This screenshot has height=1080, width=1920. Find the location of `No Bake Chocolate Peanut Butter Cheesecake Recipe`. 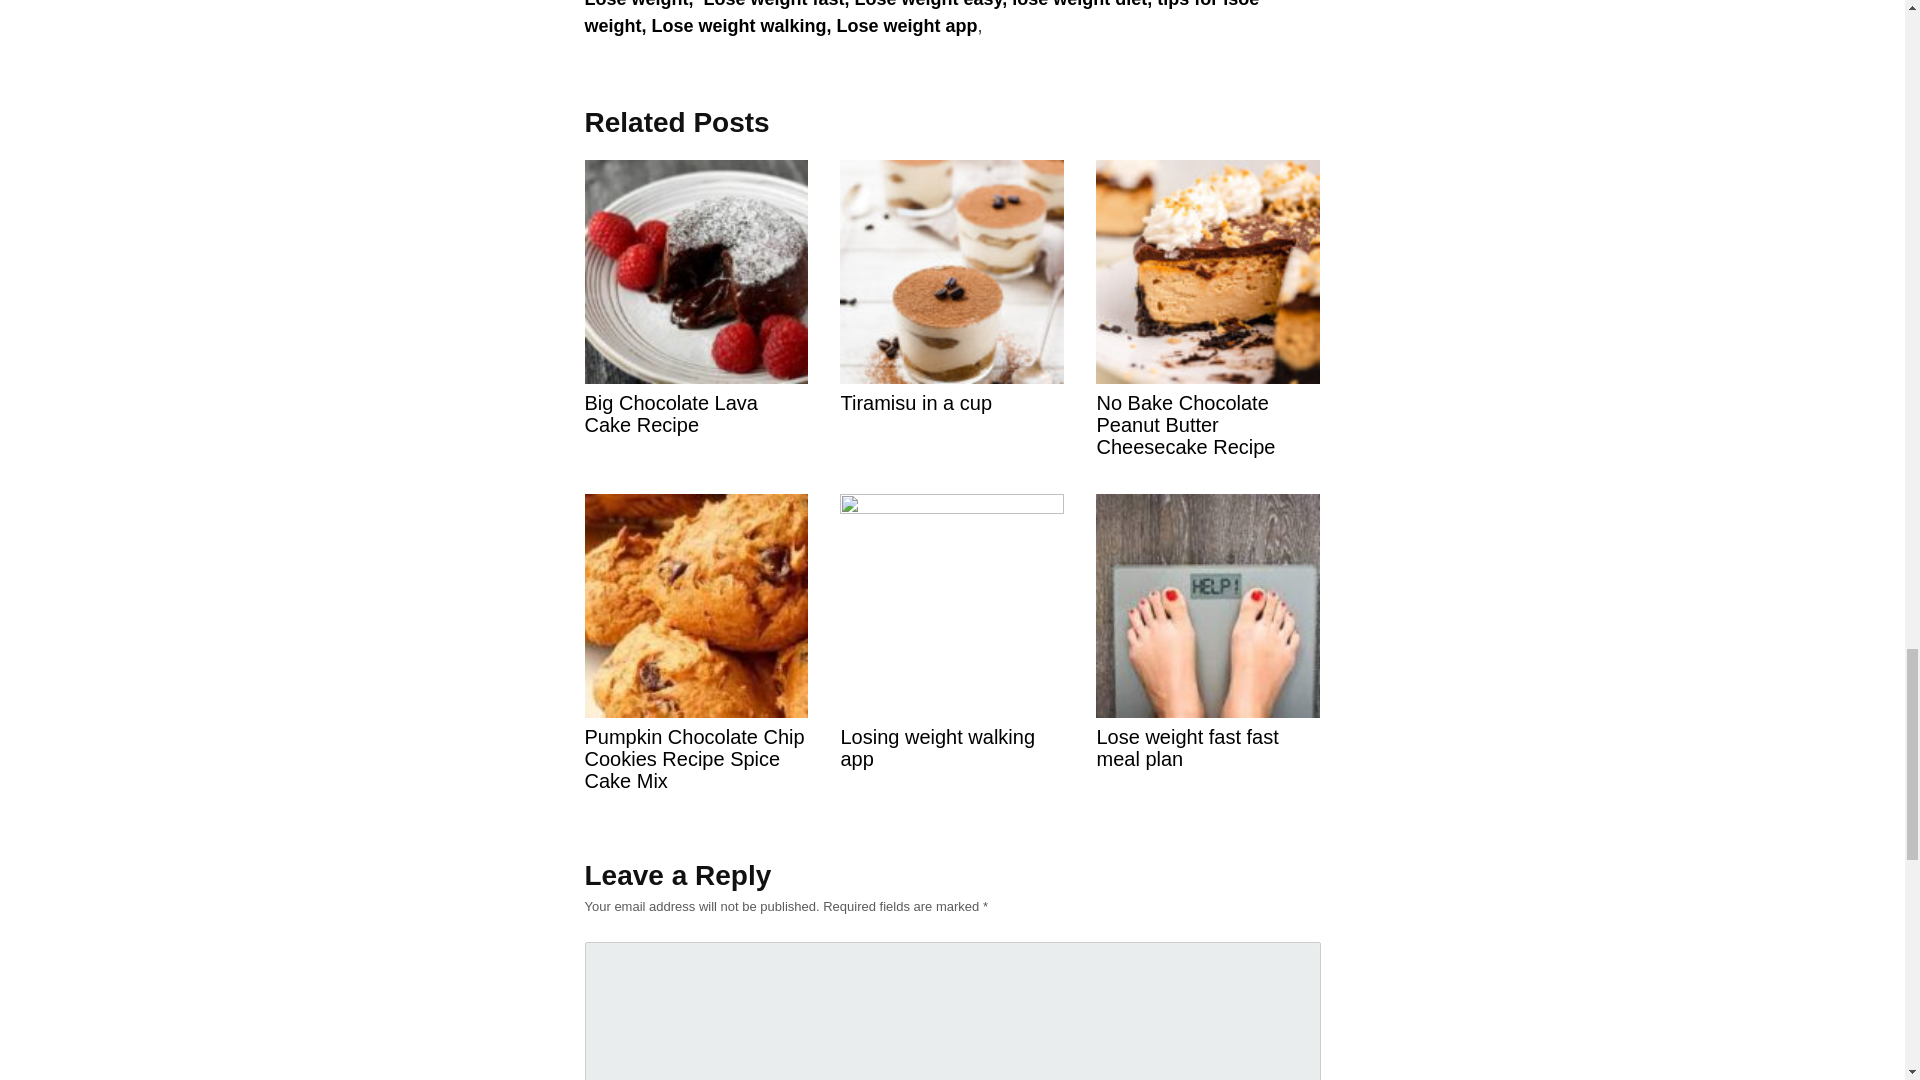

No Bake Chocolate Peanut Butter Cheesecake Recipe is located at coordinates (1208, 360).